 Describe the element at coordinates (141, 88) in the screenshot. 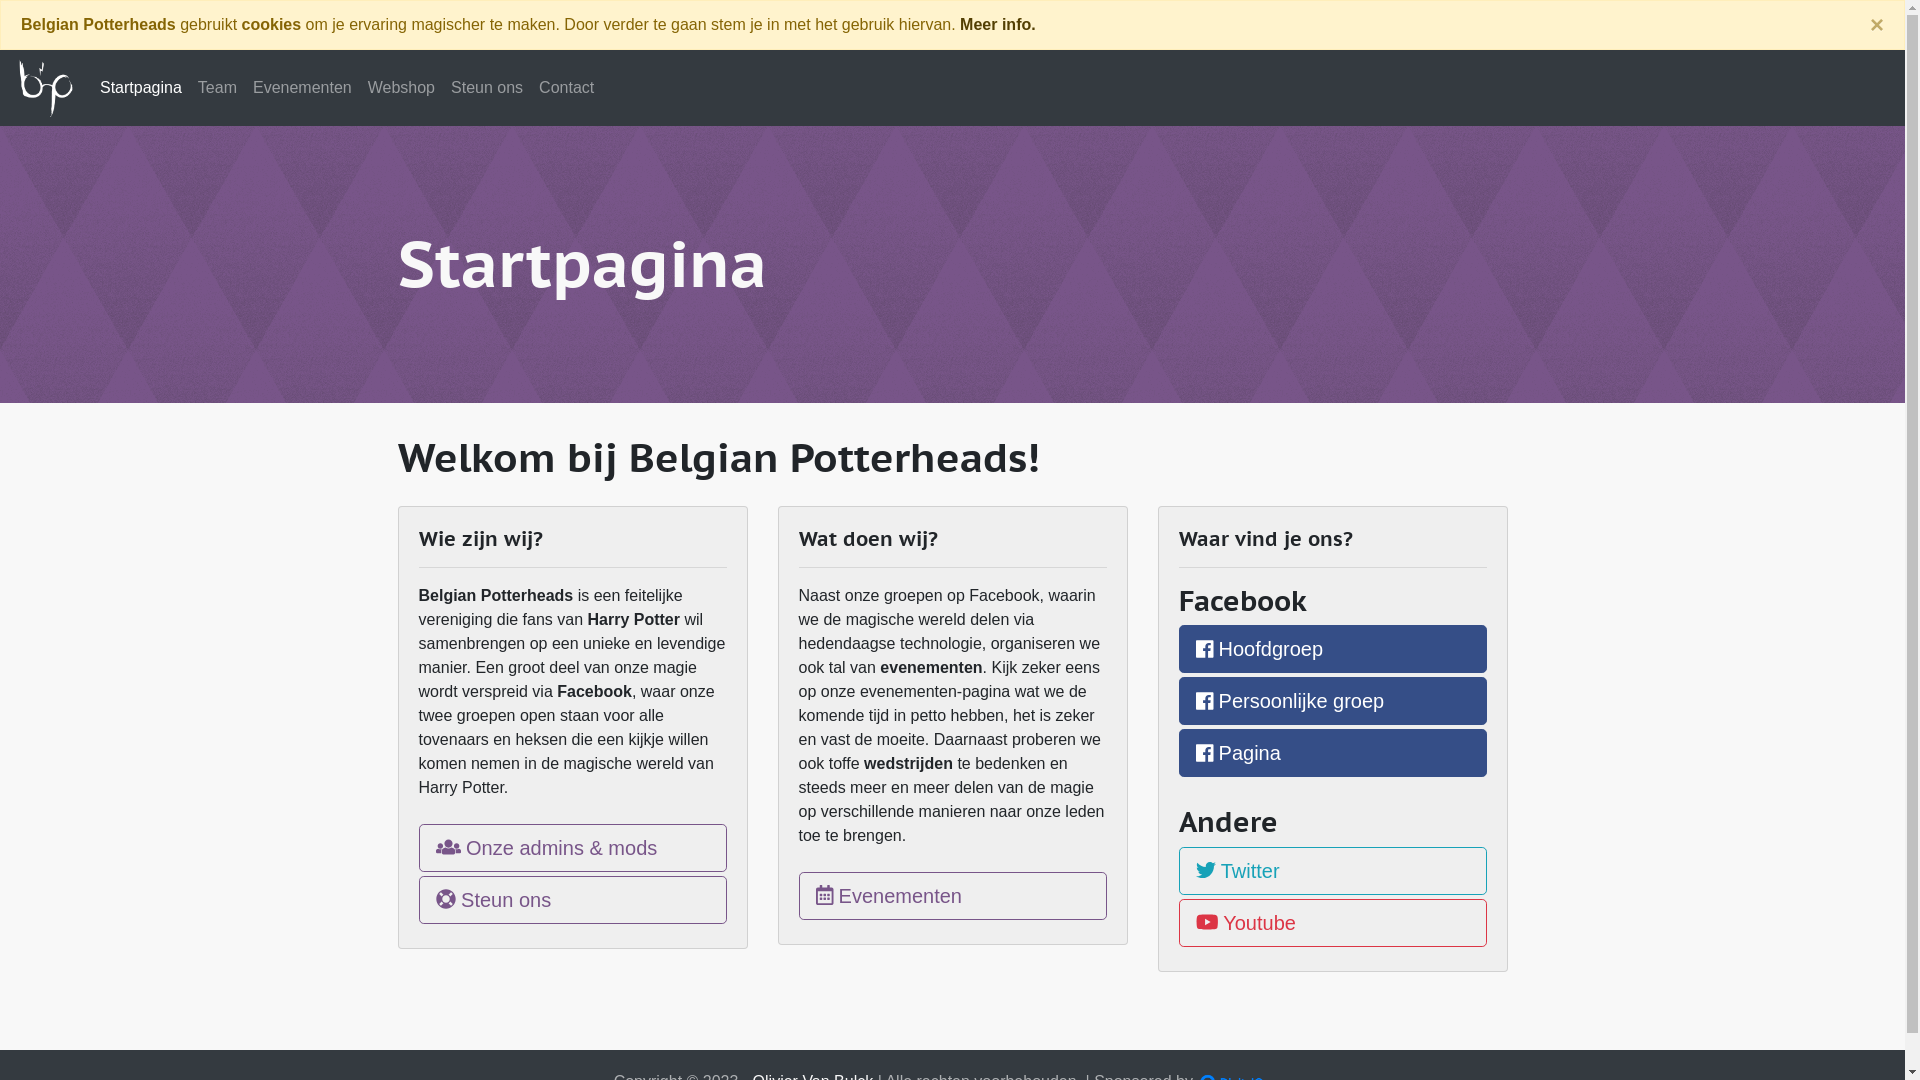

I see `Startpagina` at that location.